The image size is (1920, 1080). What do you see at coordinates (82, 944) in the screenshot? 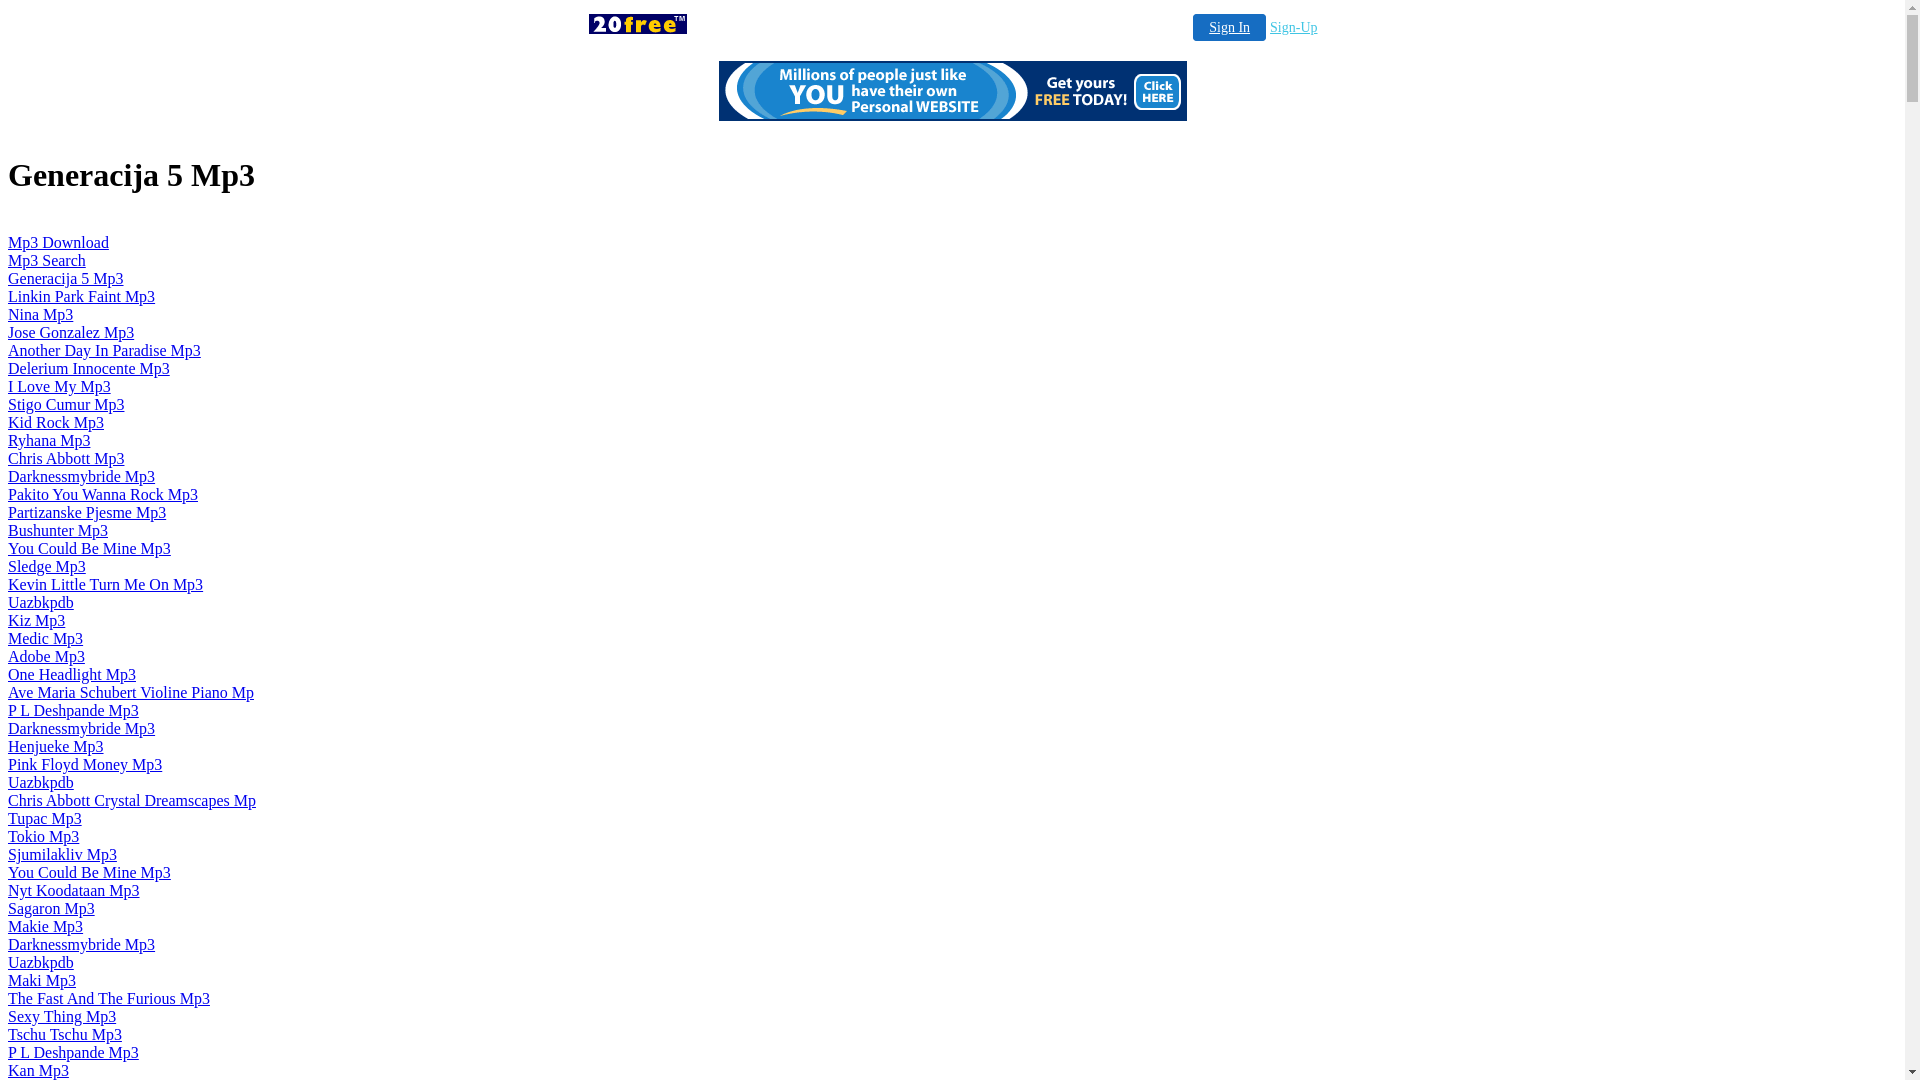
I see `Darknessmybride Mp3` at bounding box center [82, 944].